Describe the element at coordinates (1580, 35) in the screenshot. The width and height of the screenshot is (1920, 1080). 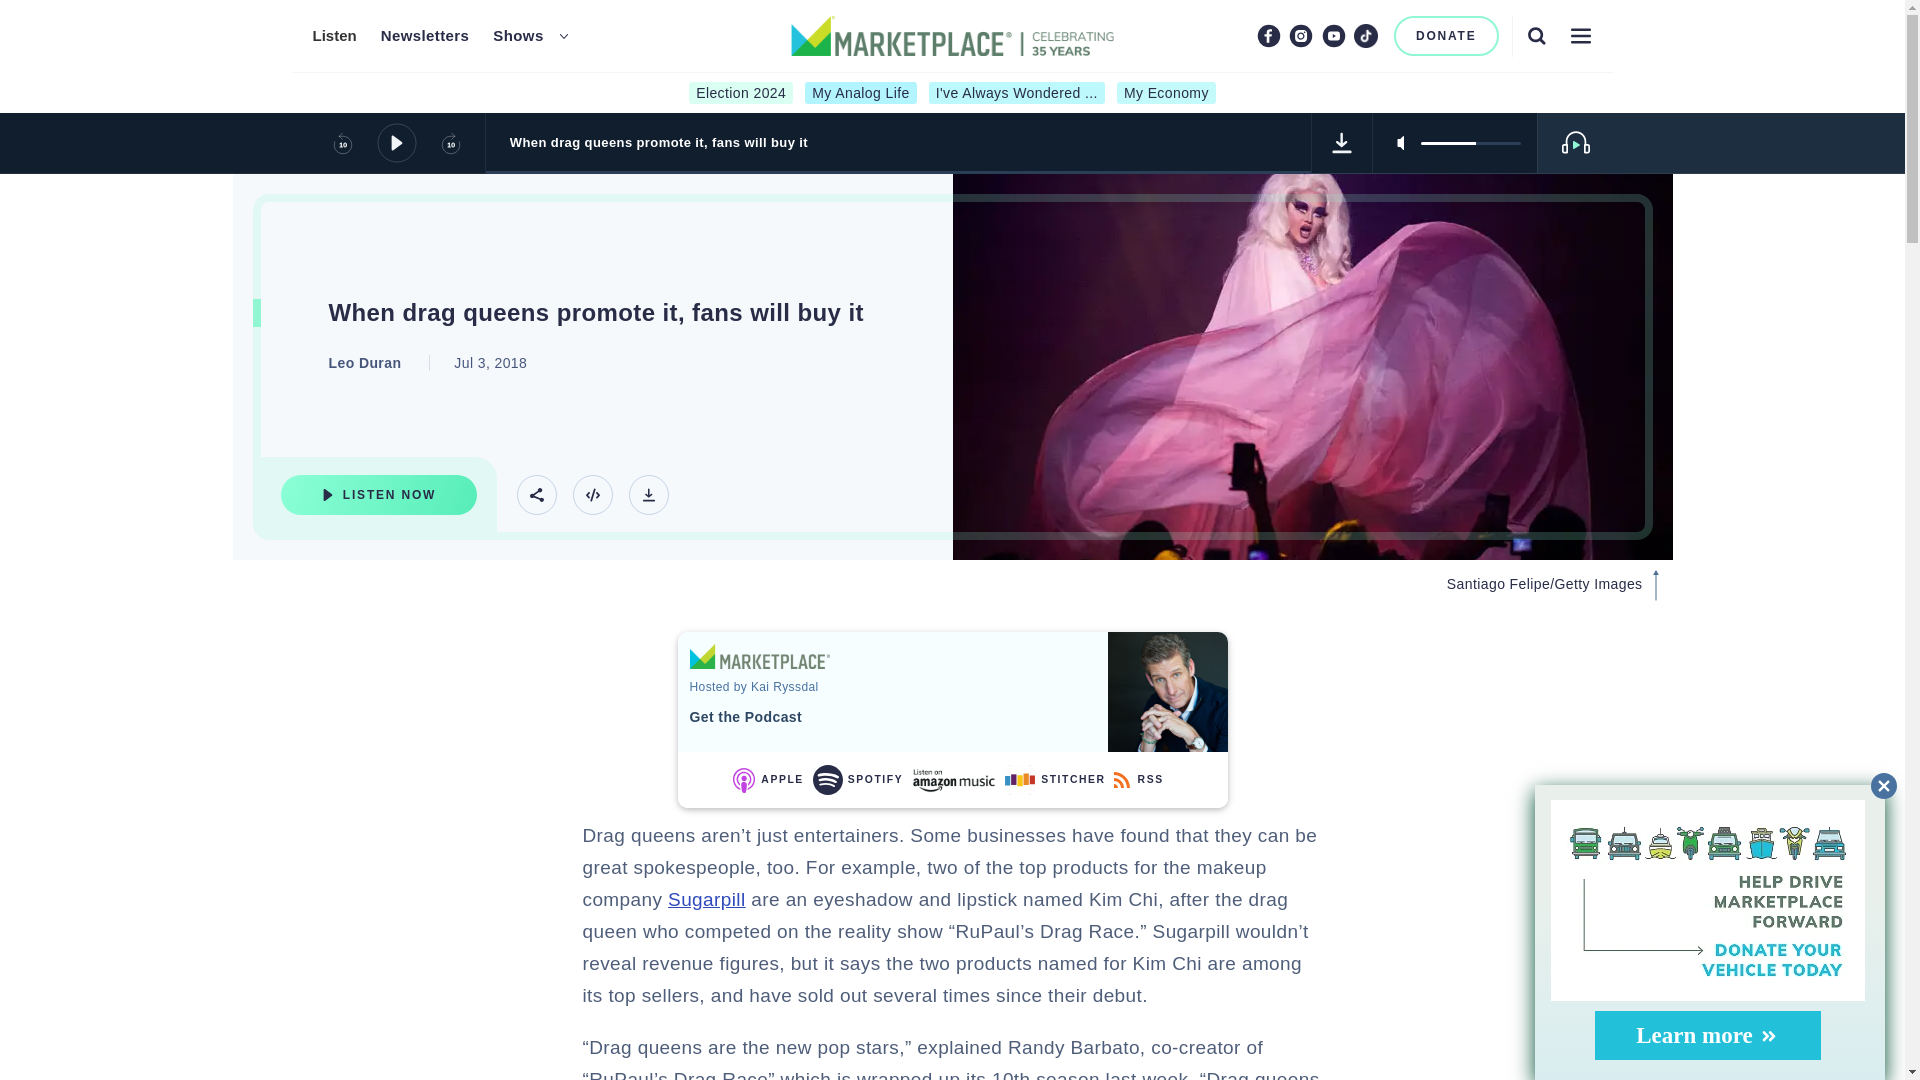
I see `Menu` at that location.